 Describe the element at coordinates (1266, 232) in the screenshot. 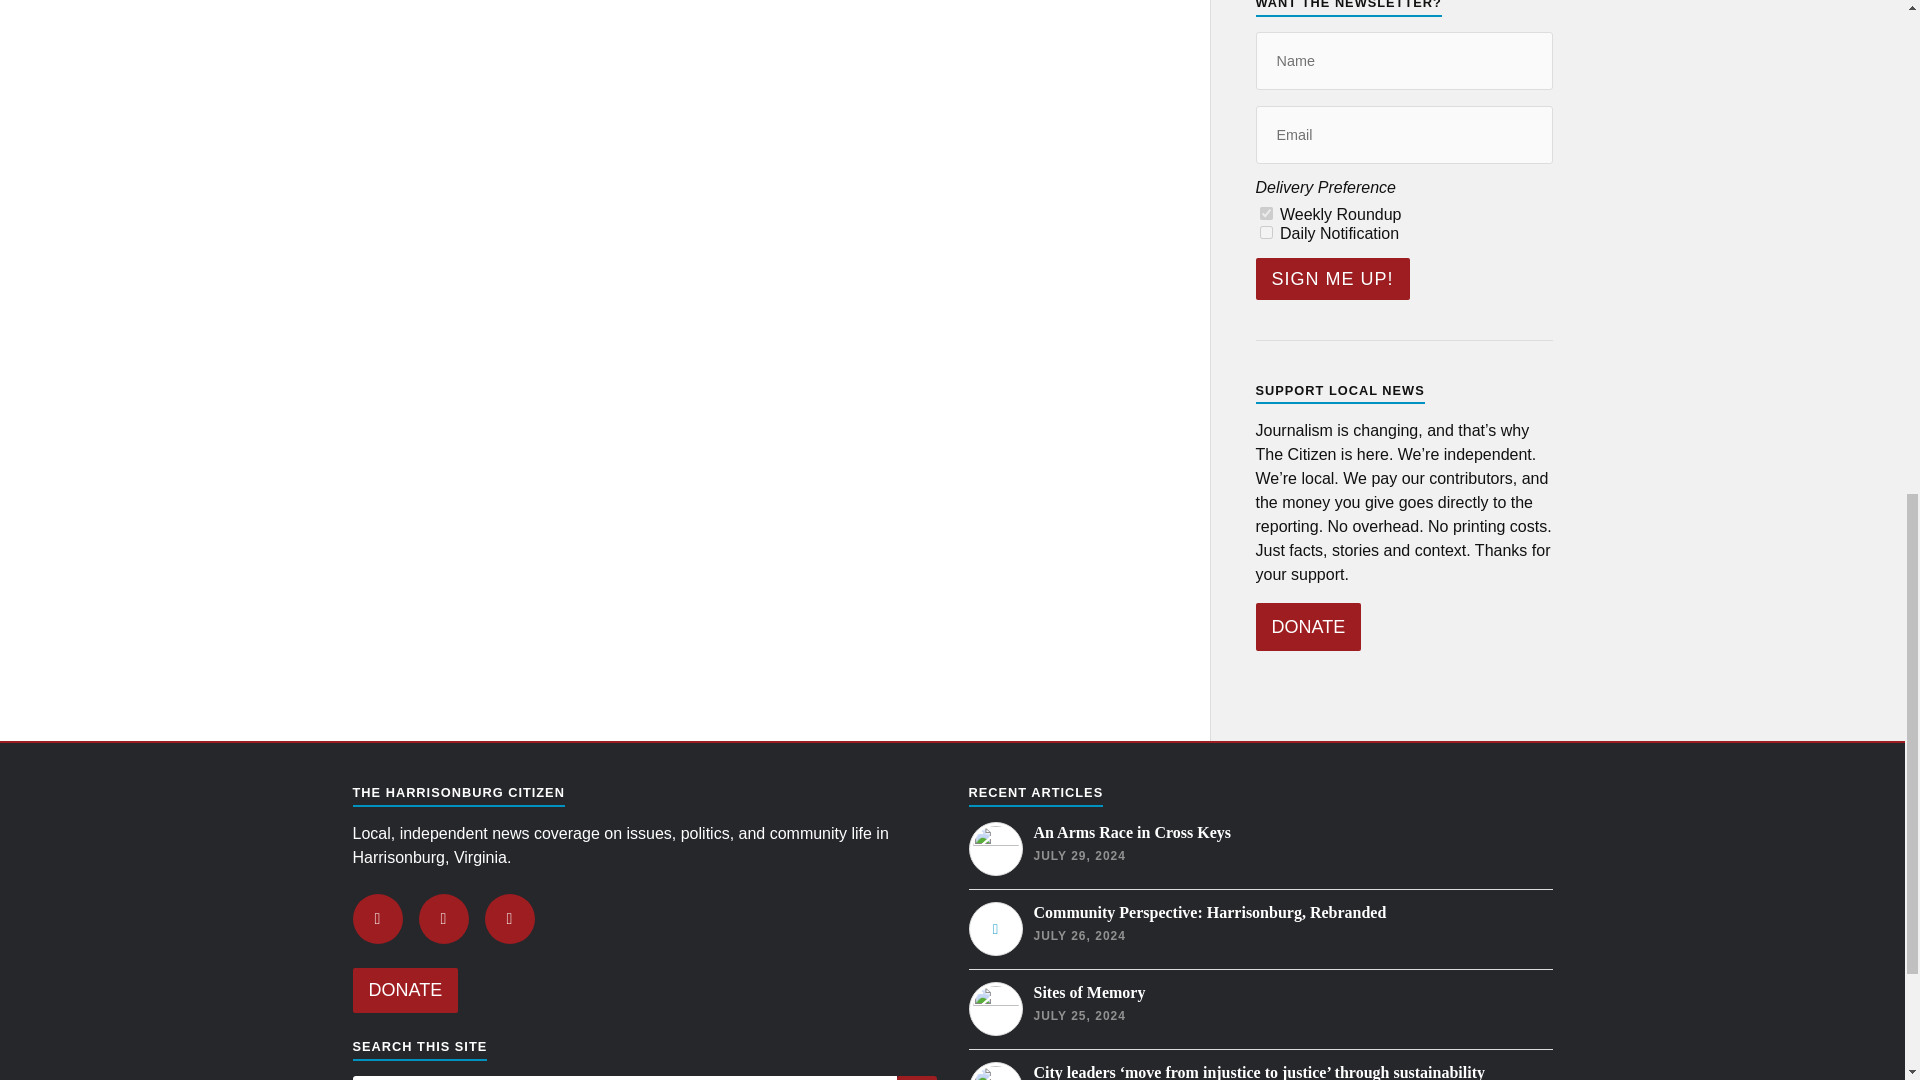

I see `3fe0729a7e` at that location.